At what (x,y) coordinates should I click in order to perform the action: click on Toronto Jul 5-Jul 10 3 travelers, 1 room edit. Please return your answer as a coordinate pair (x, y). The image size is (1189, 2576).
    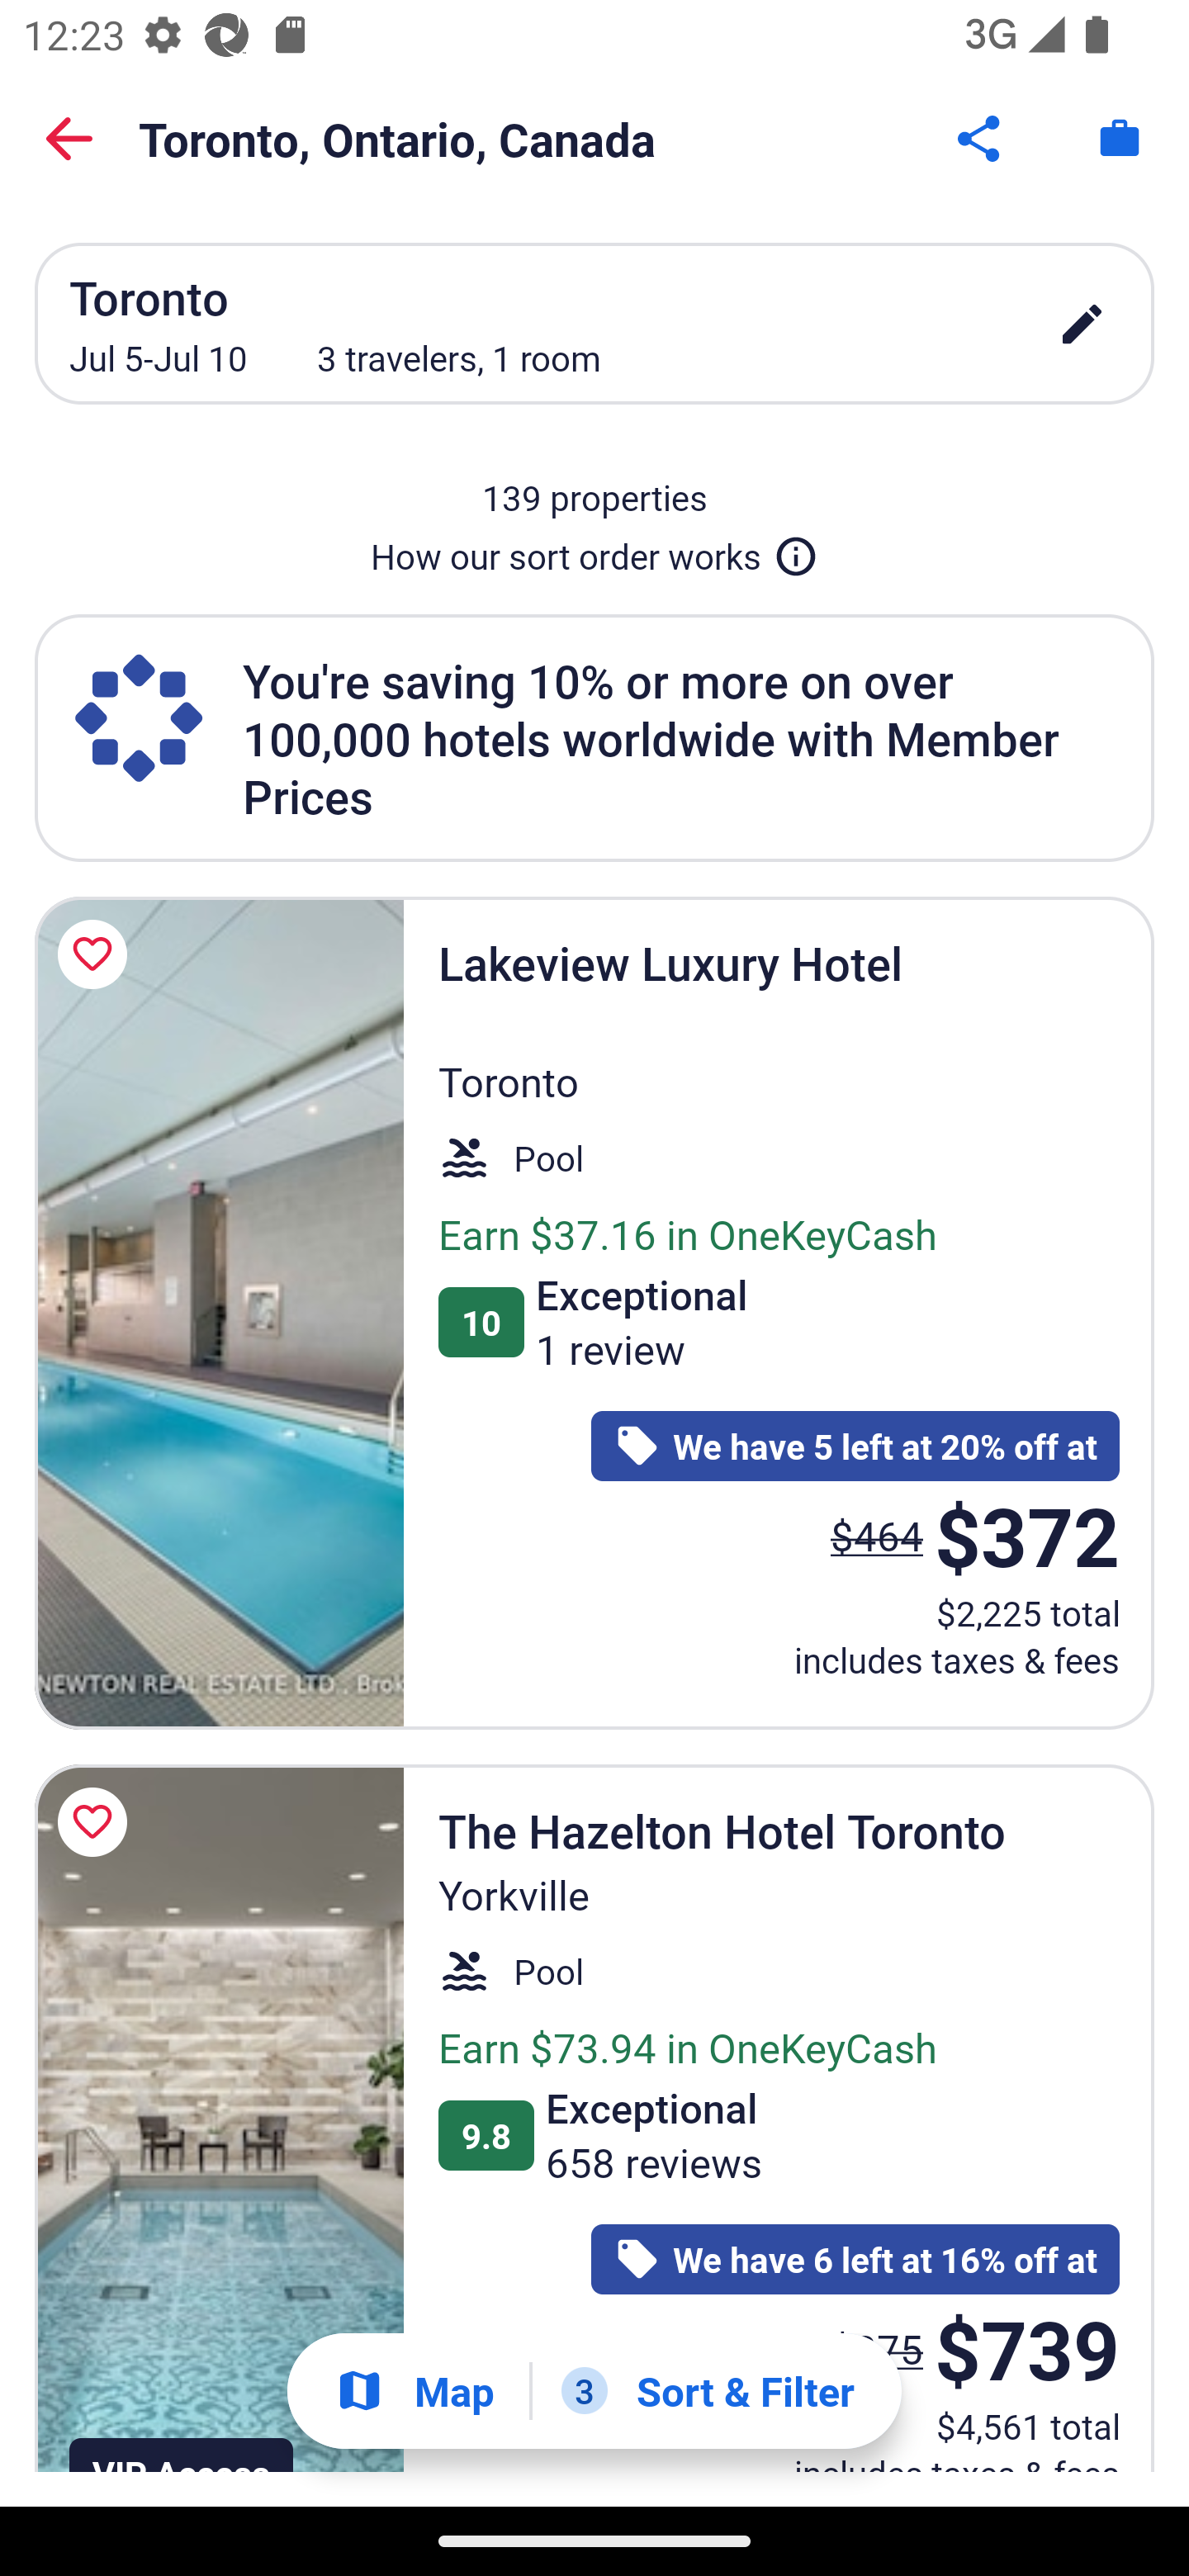
    Looking at the image, I should click on (594, 323).